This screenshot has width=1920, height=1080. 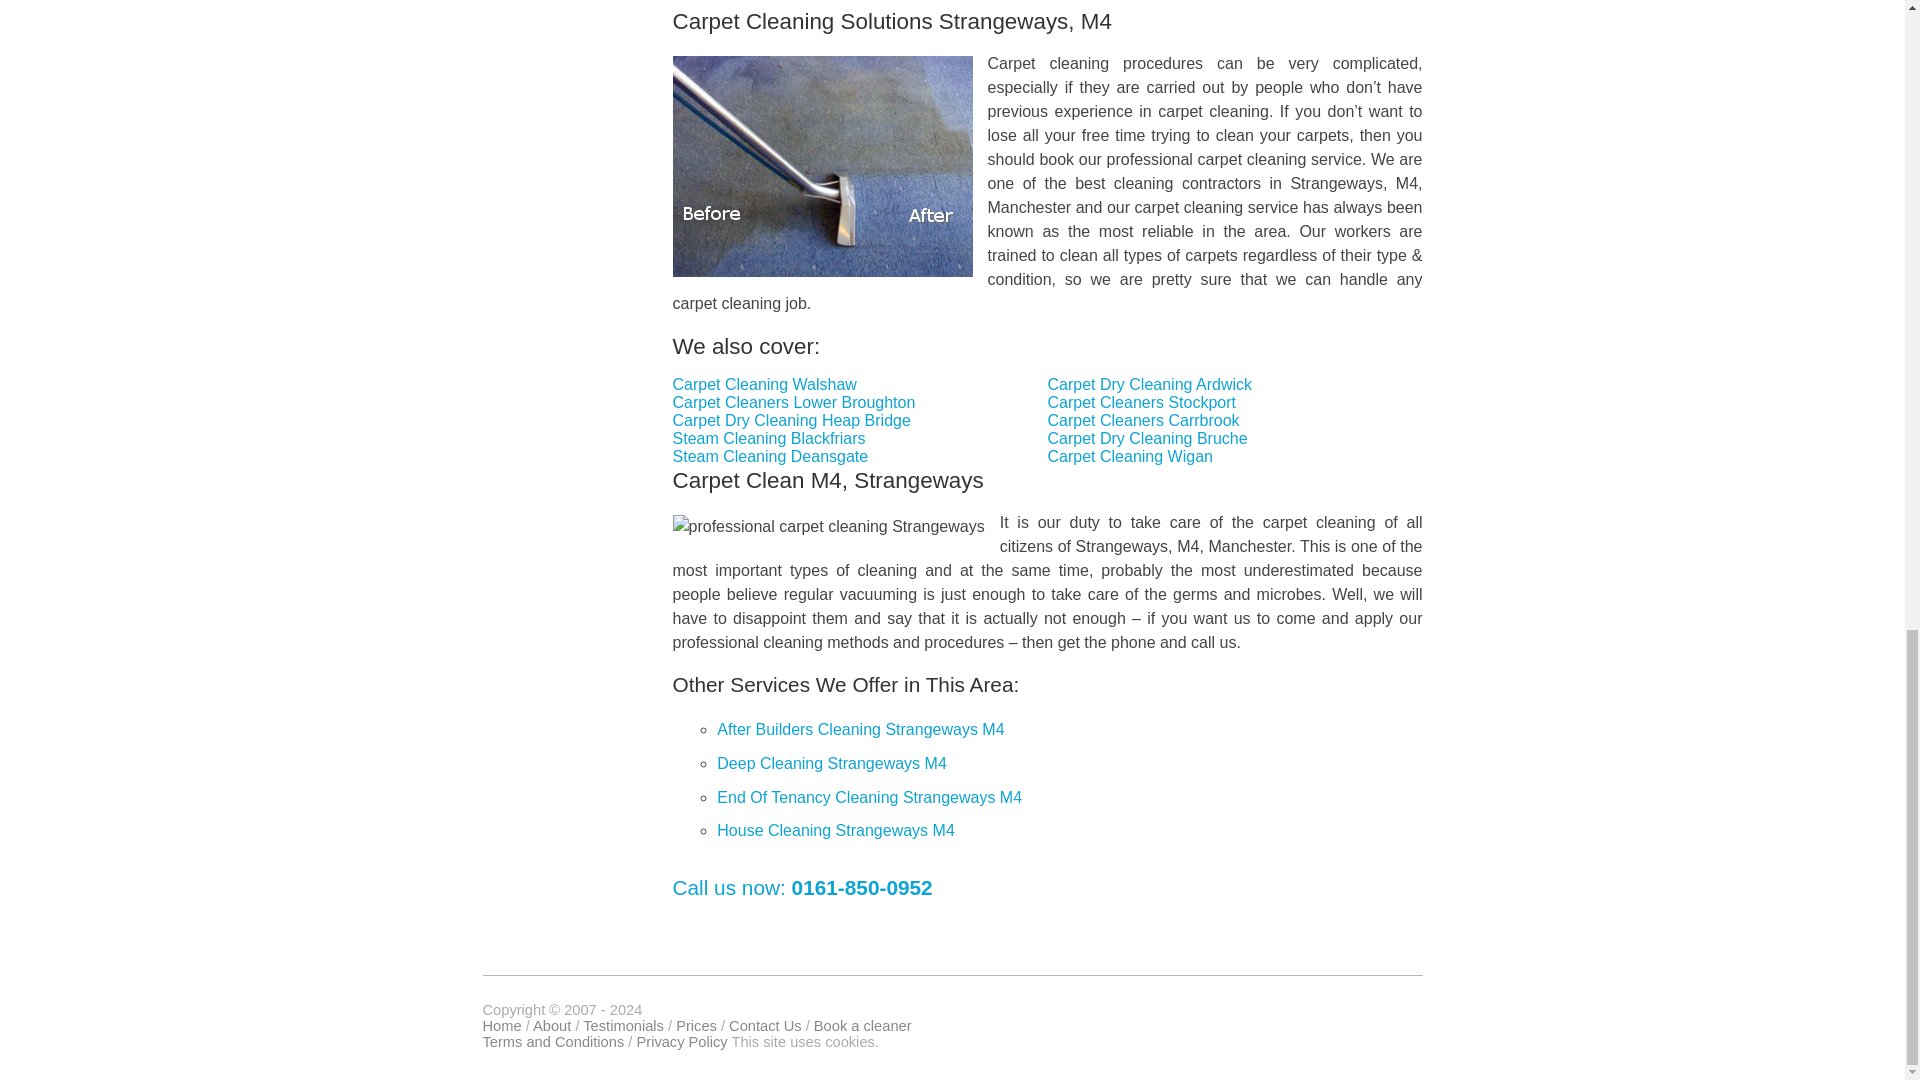 I want to click on Carpet Cleaning Walshaw, so click(x=764, y=384).